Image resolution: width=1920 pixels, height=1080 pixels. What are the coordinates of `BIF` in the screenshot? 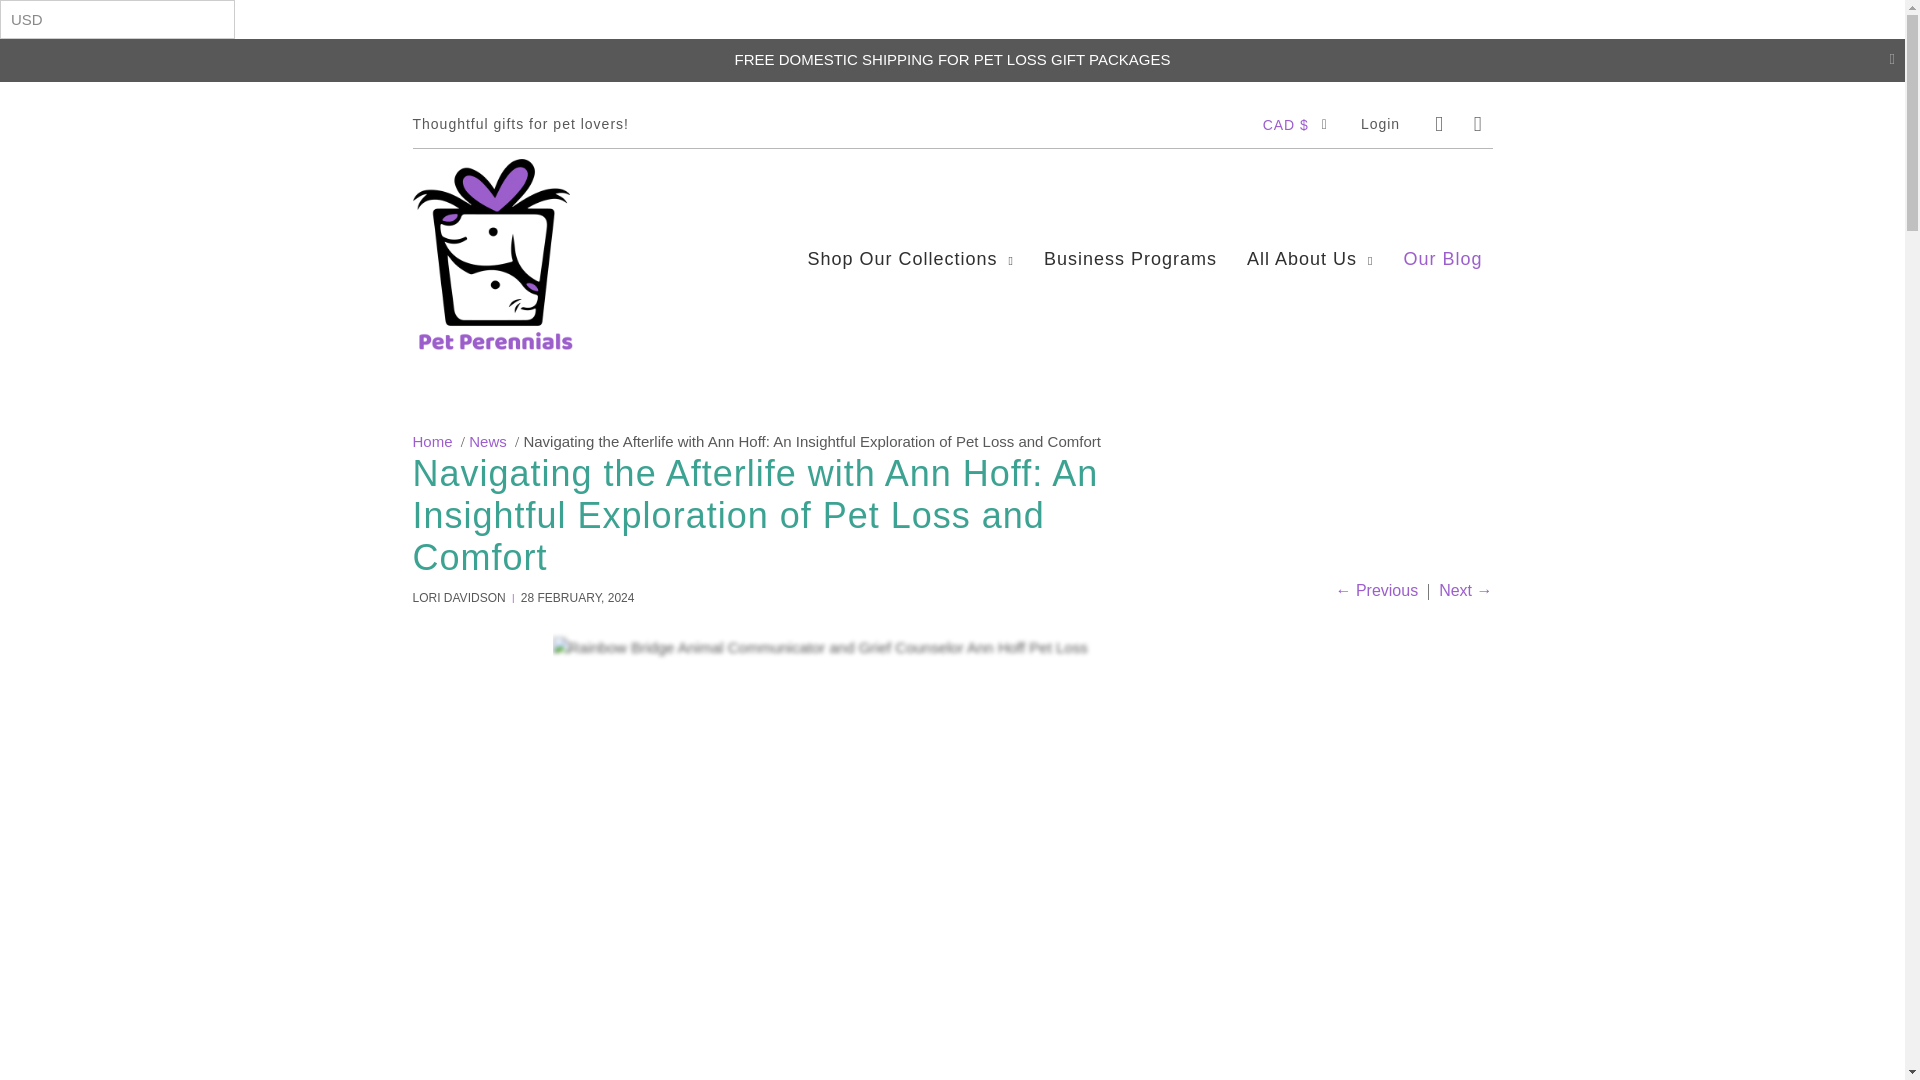 It's located at (1309, 703).